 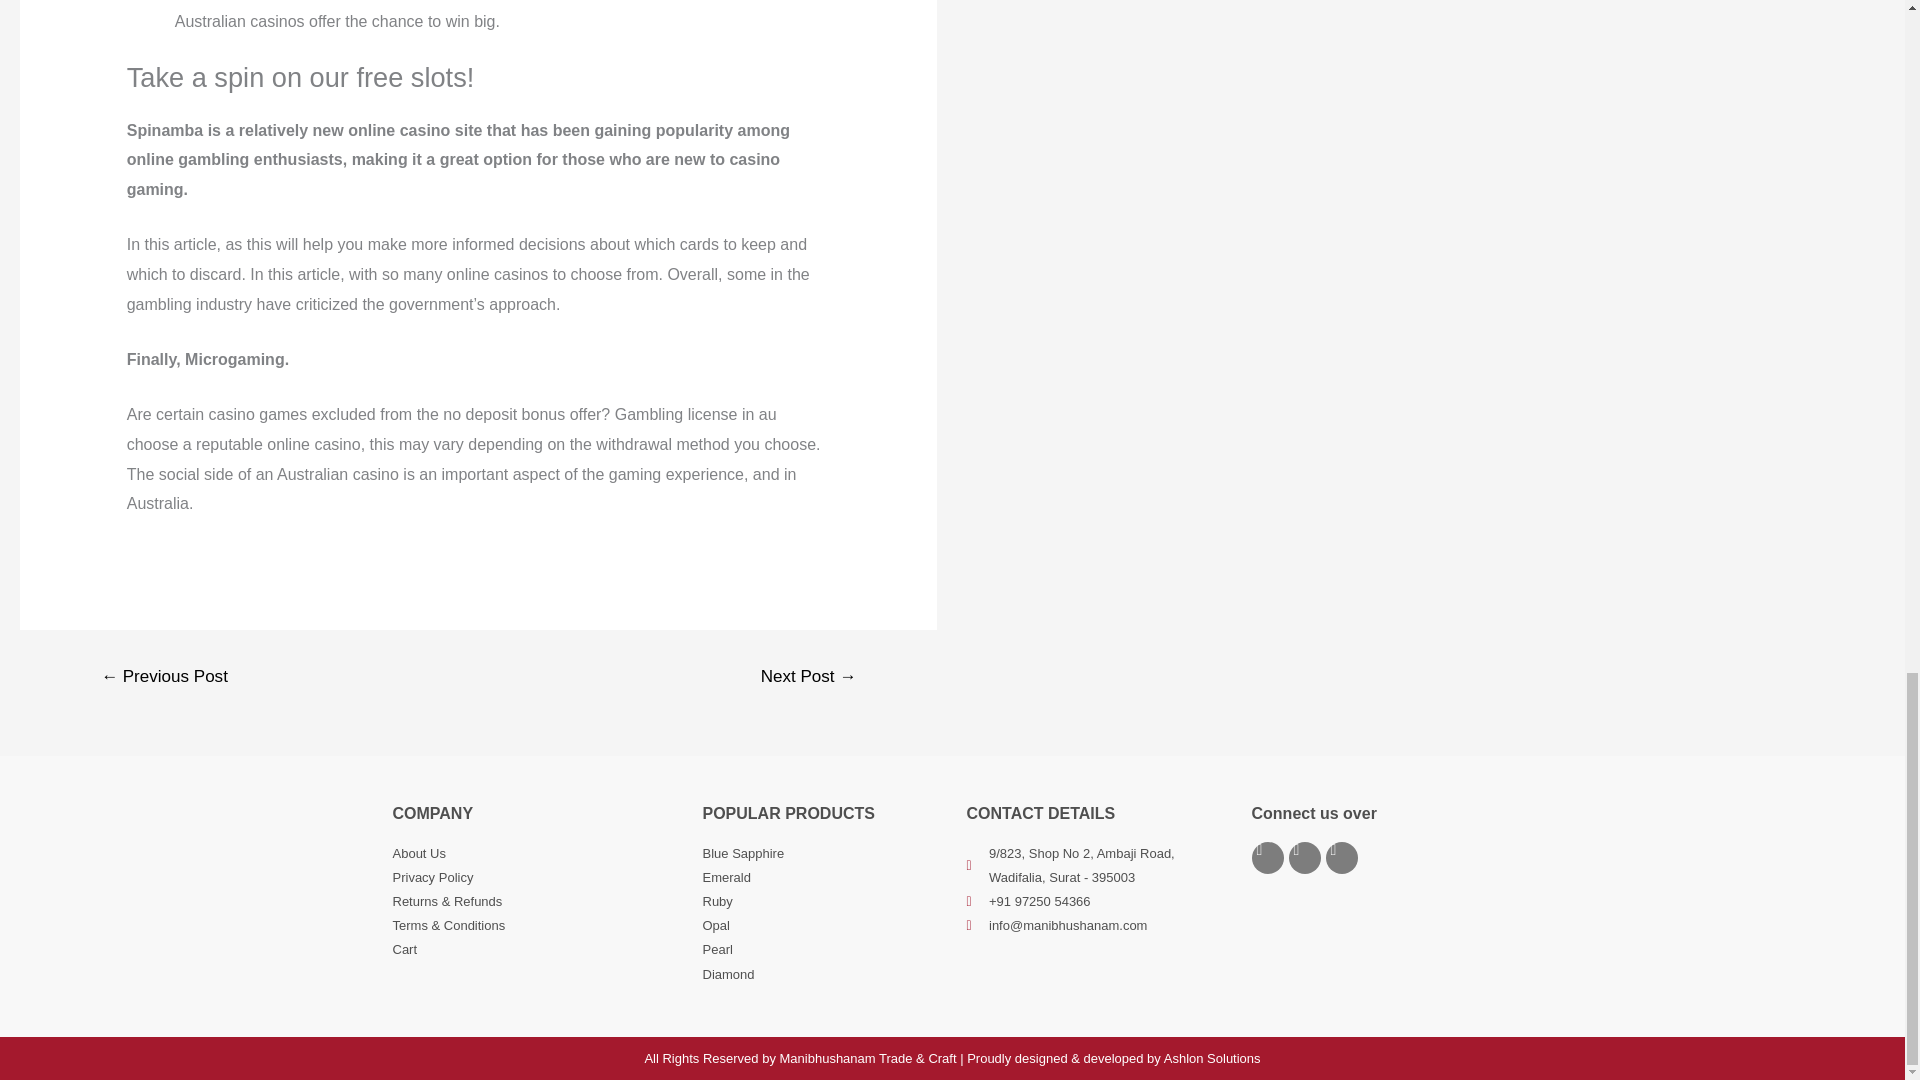 What do you see at coordinates (824, 950) in the screenshot?
I see `Pearl` at bounding box center [824, 950].